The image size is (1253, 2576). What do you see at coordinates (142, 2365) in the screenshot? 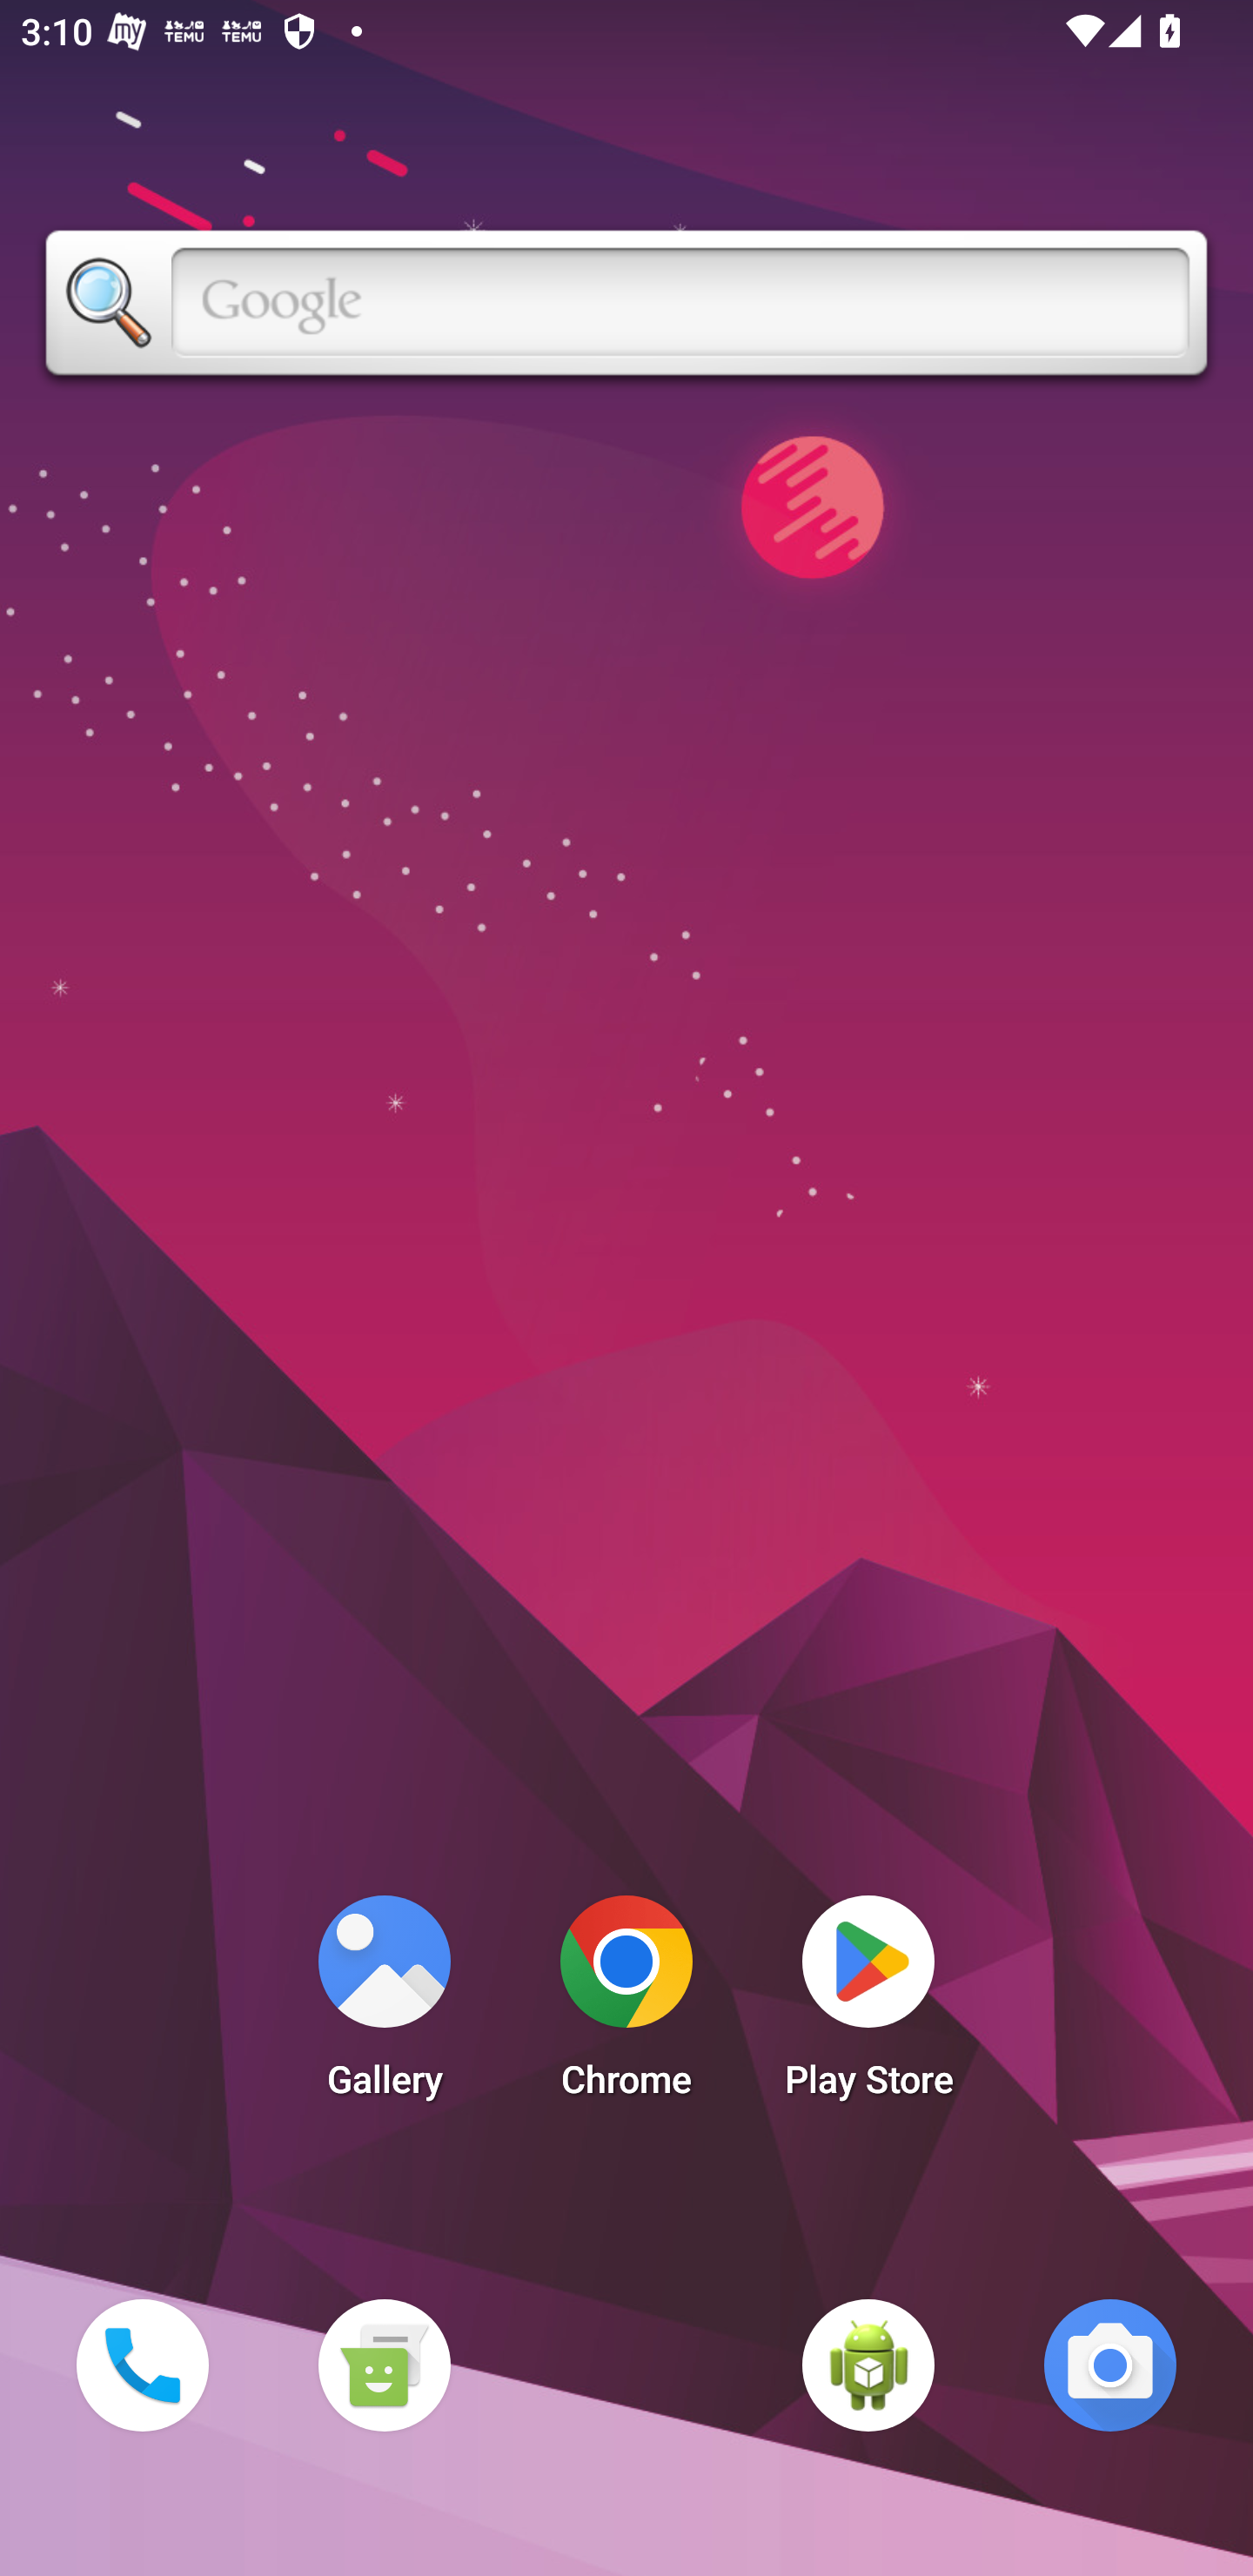
I see `Phone` at bounding box center [142, 2365].